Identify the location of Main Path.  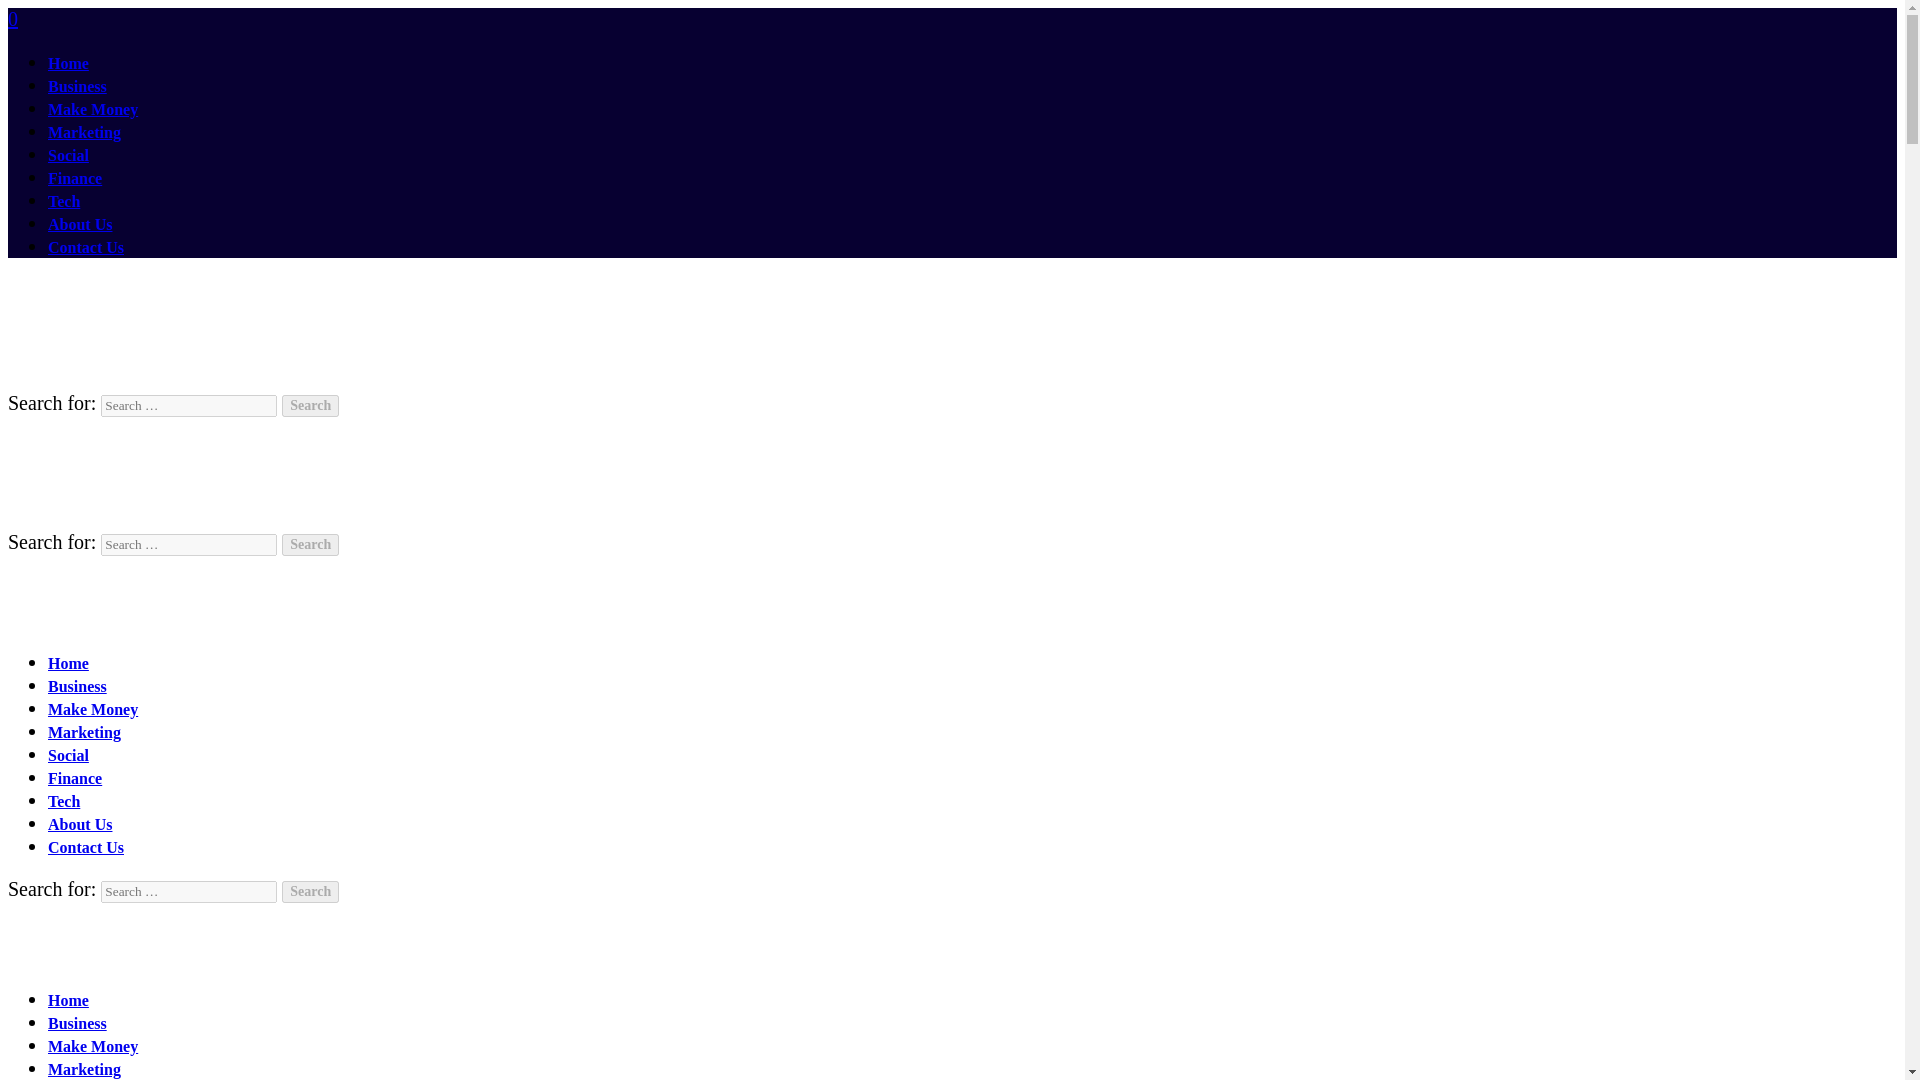
(120, 618).